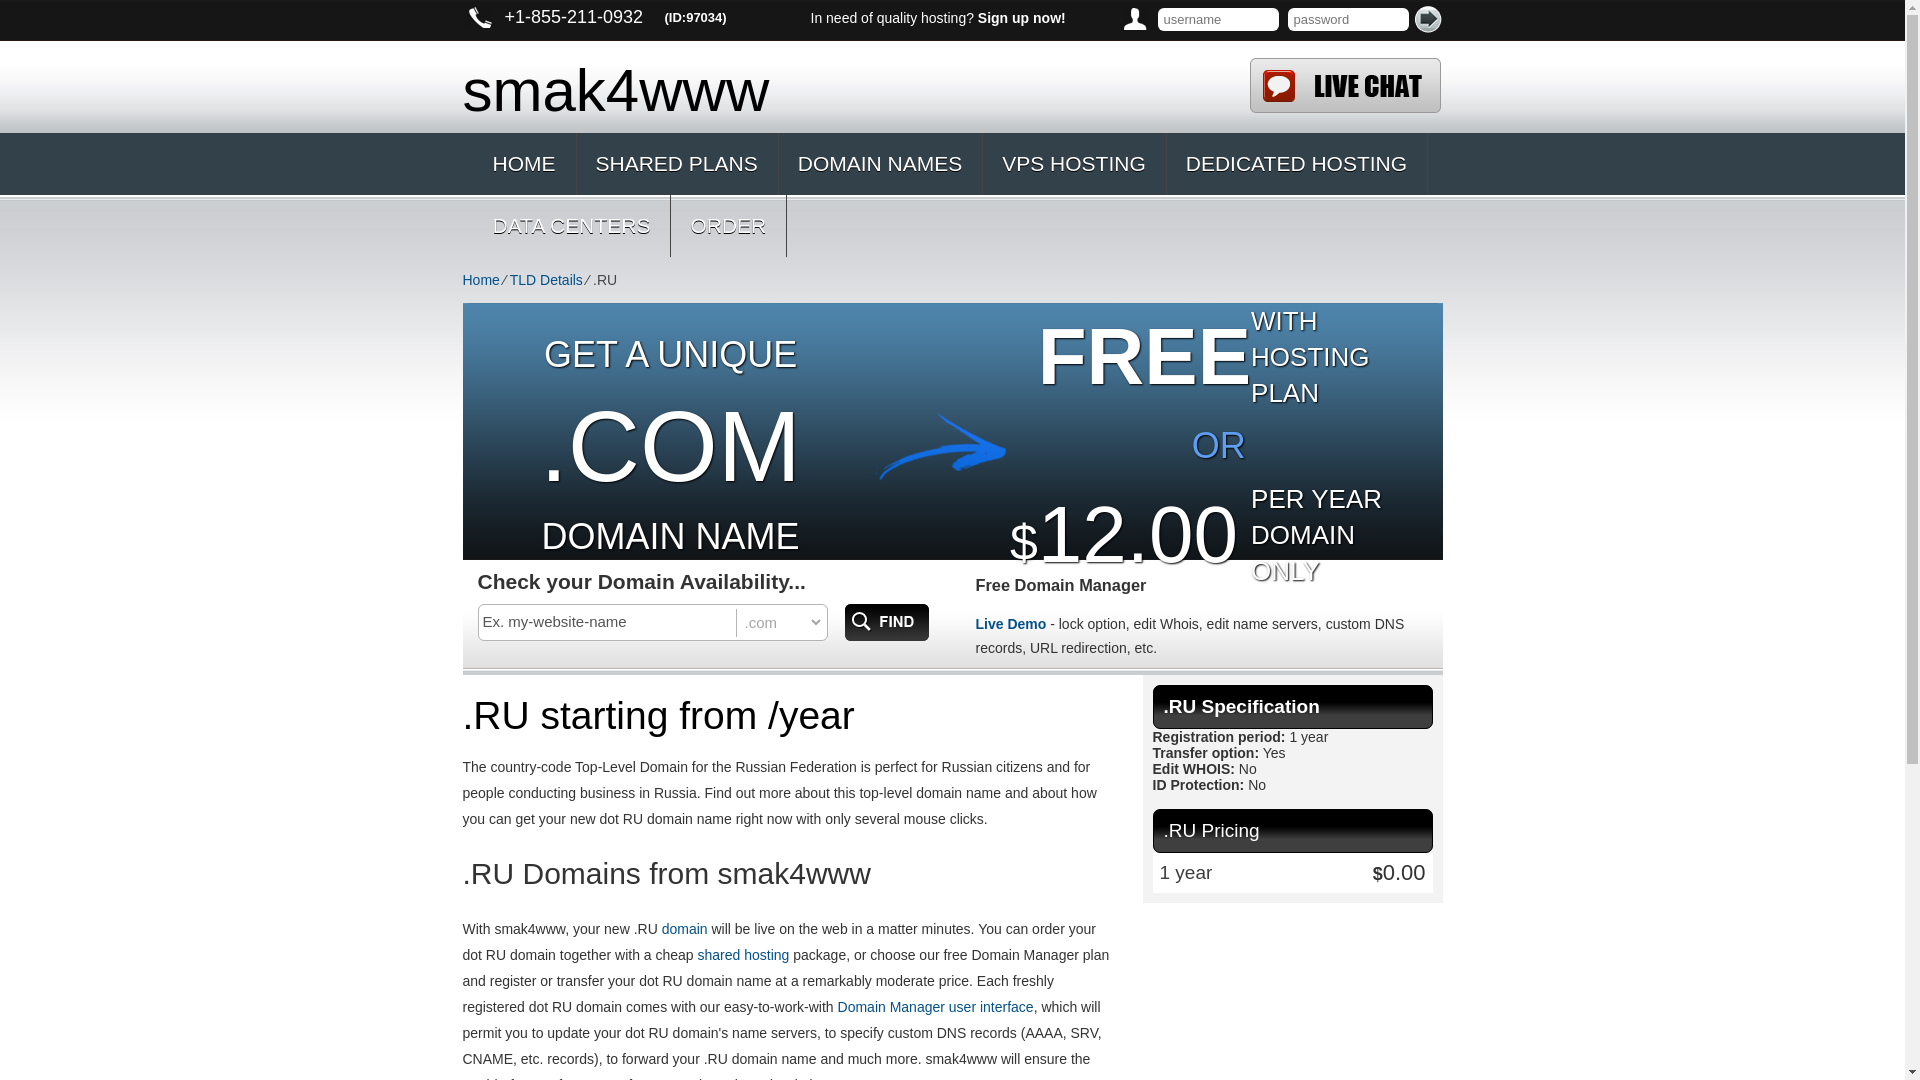  What do you see at coordinates (1296, 164) in the screenshot?
I see `DEDICATED HOSTING` at bounding box center [1296, 164].